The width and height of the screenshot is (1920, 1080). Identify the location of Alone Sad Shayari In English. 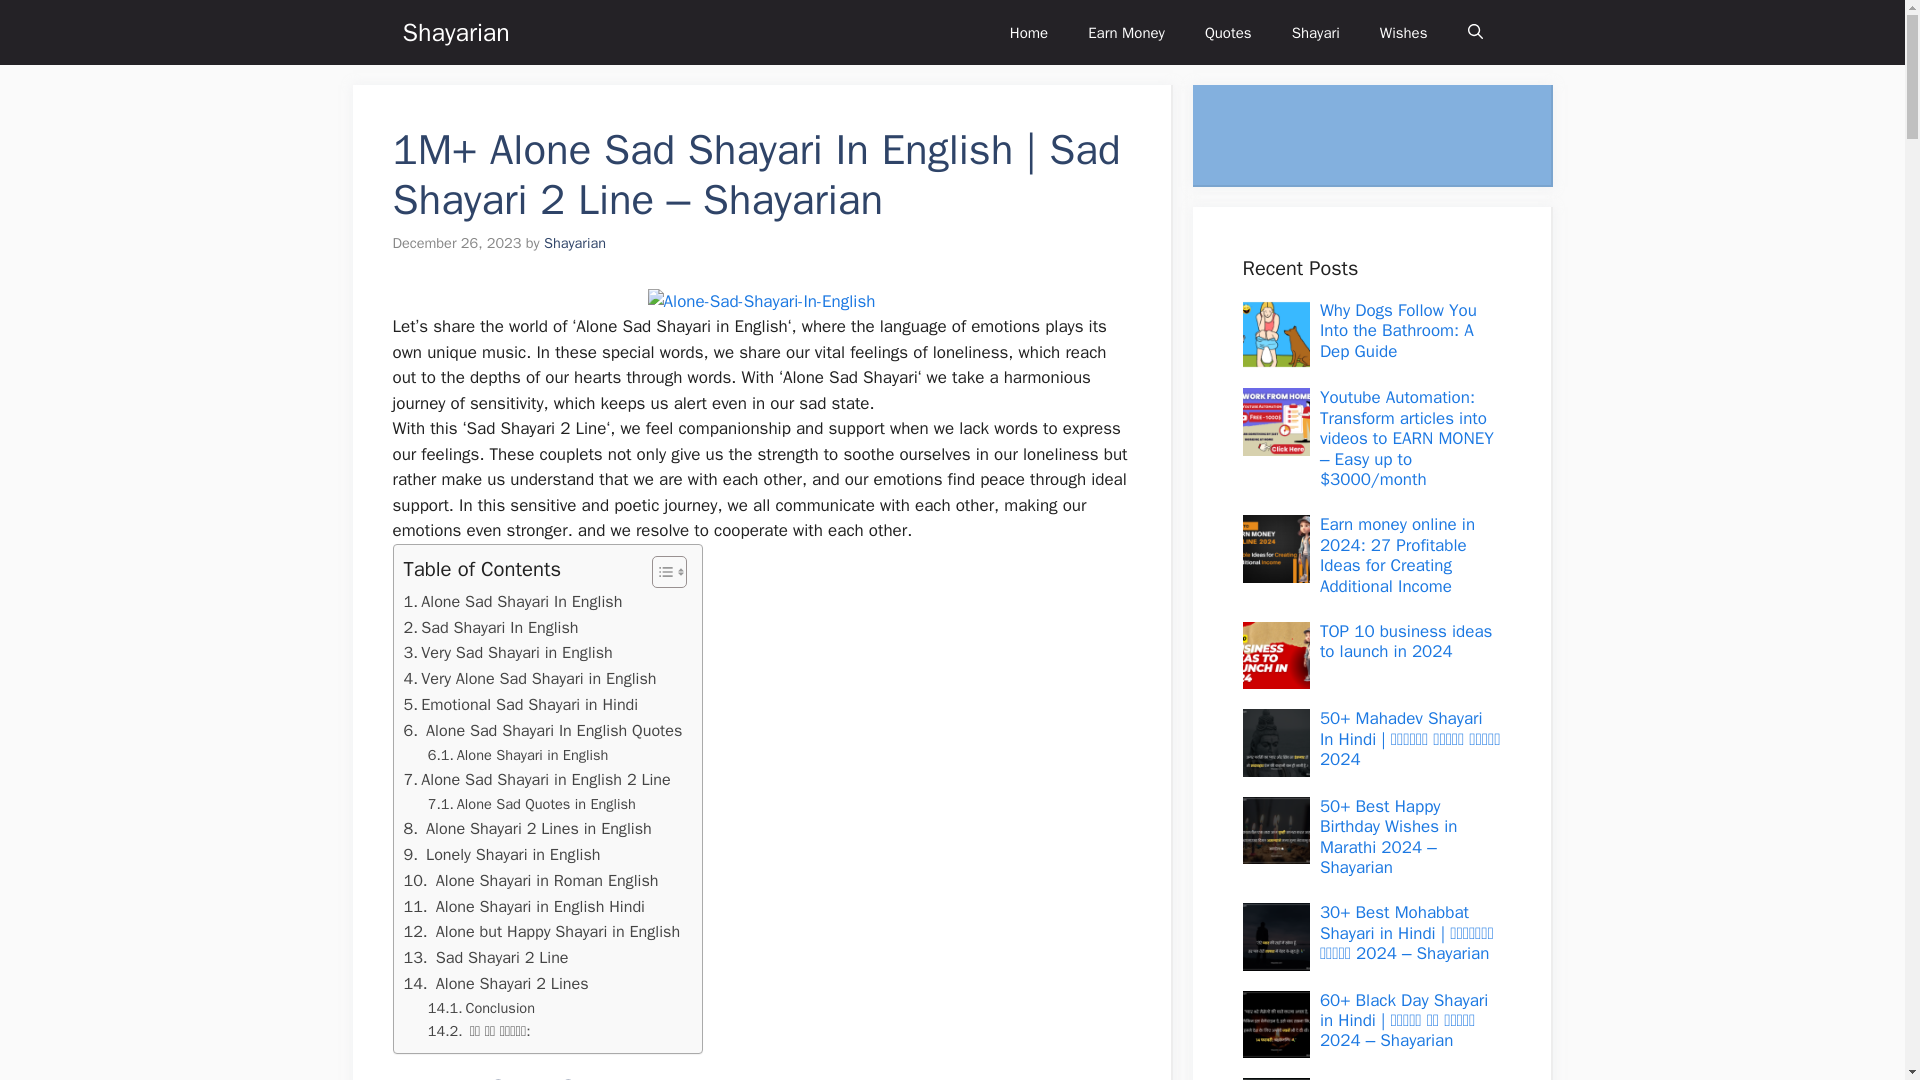
(512, 601).